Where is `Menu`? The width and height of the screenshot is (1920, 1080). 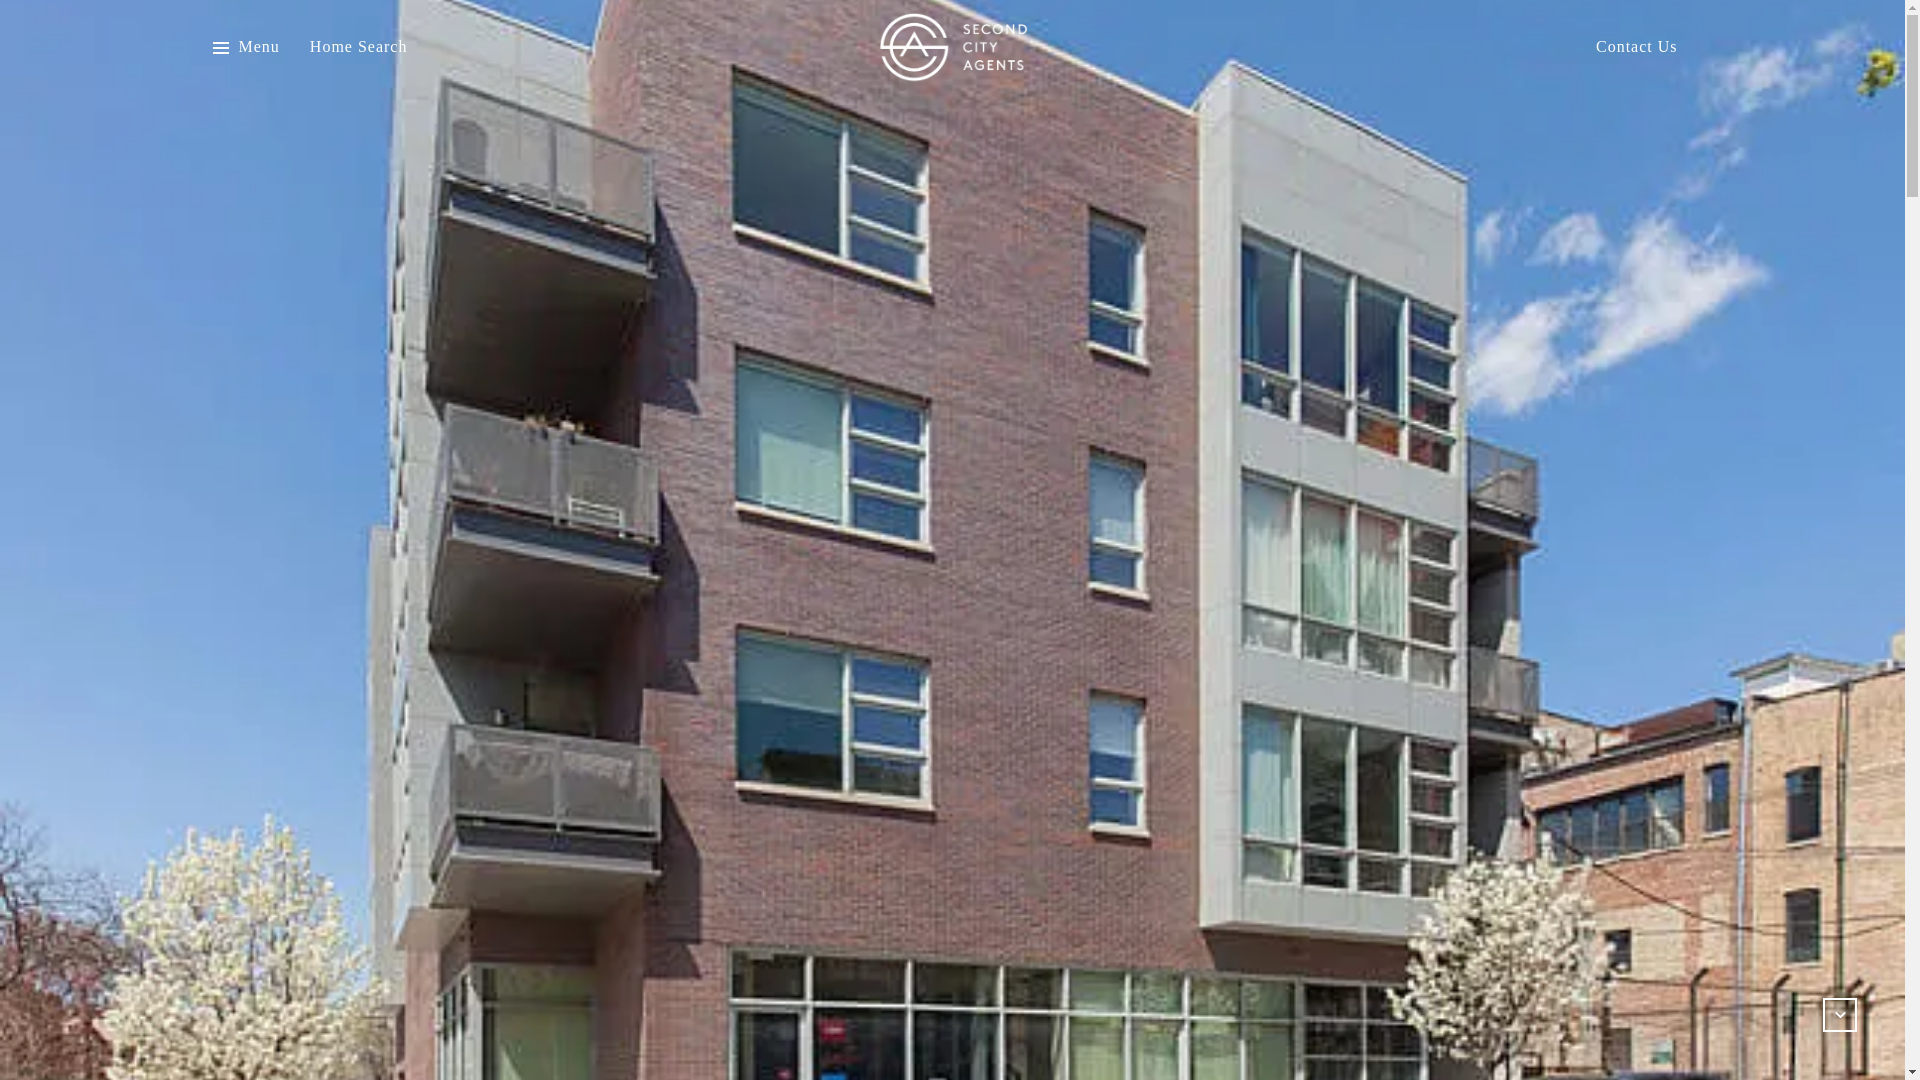 Menu is located at coordinates (244, 47).